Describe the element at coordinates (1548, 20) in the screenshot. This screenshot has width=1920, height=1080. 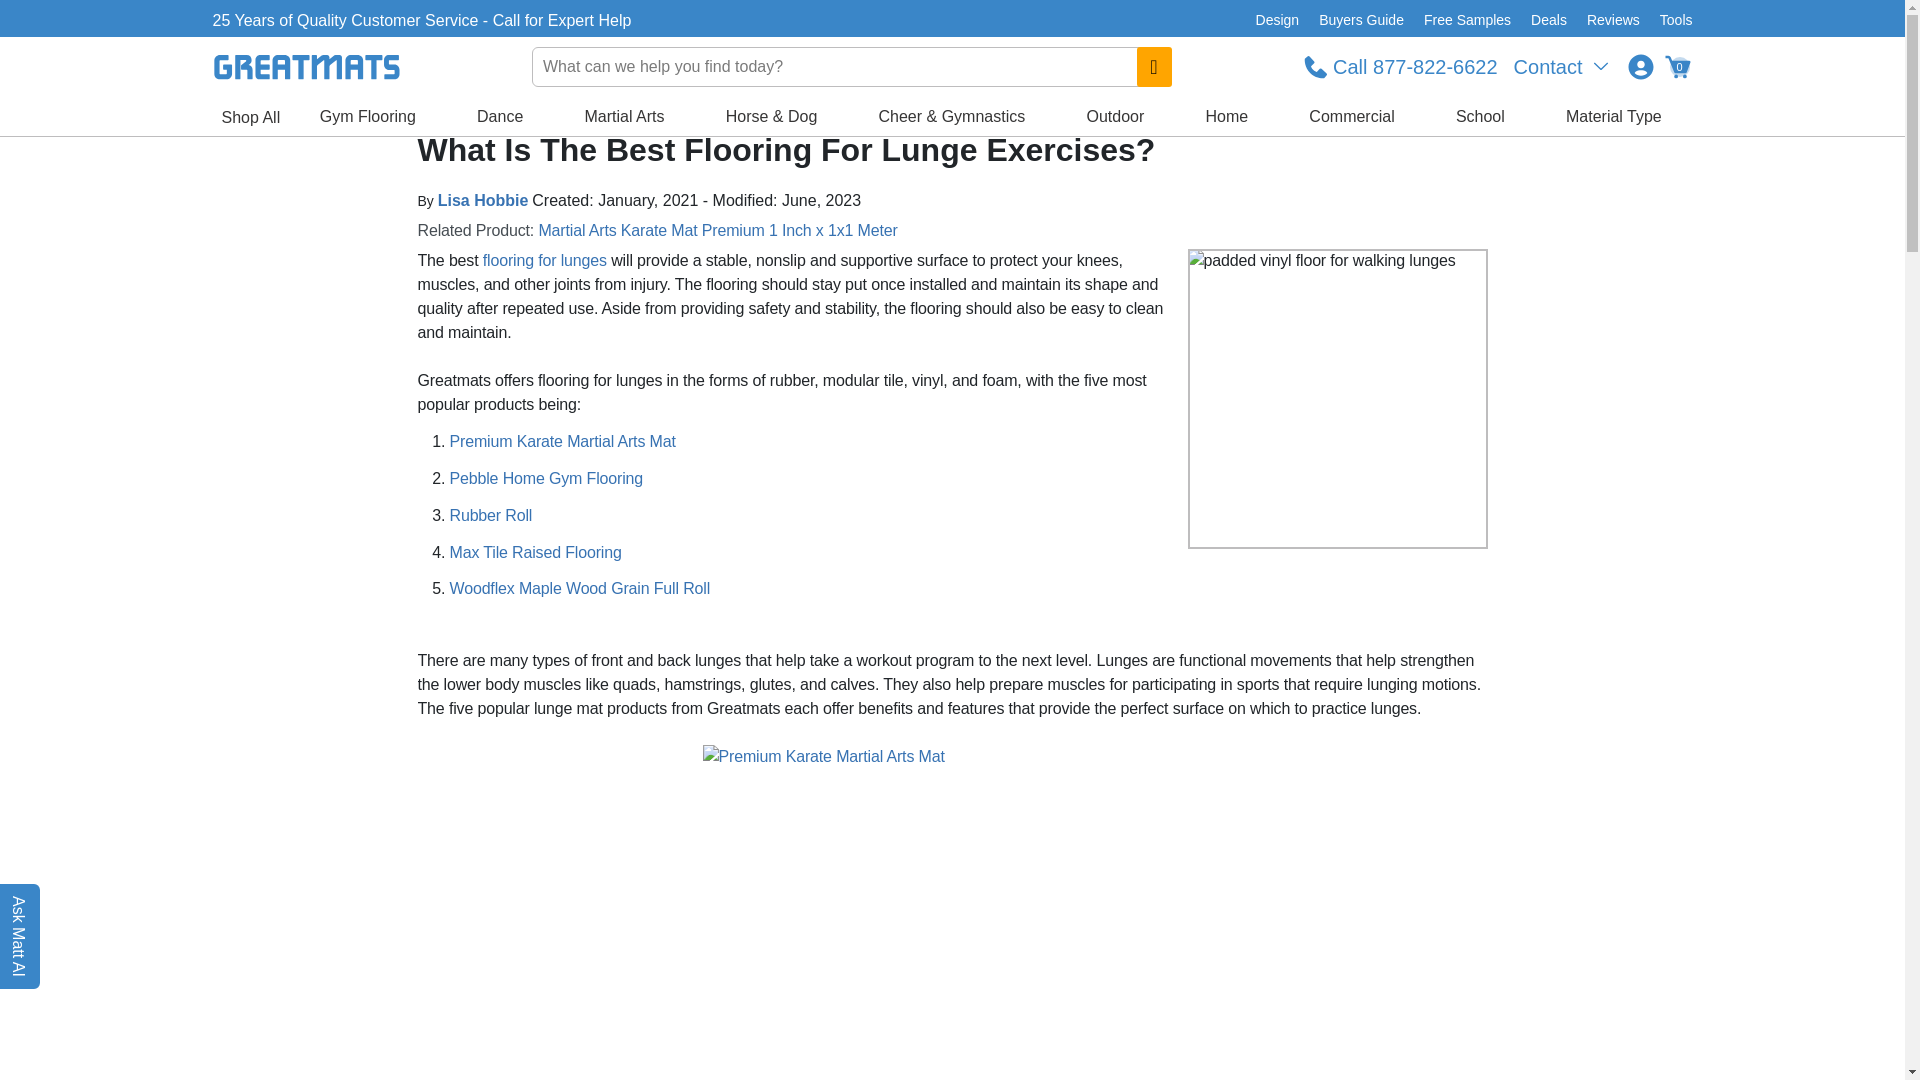
I see `Deals` at that location.